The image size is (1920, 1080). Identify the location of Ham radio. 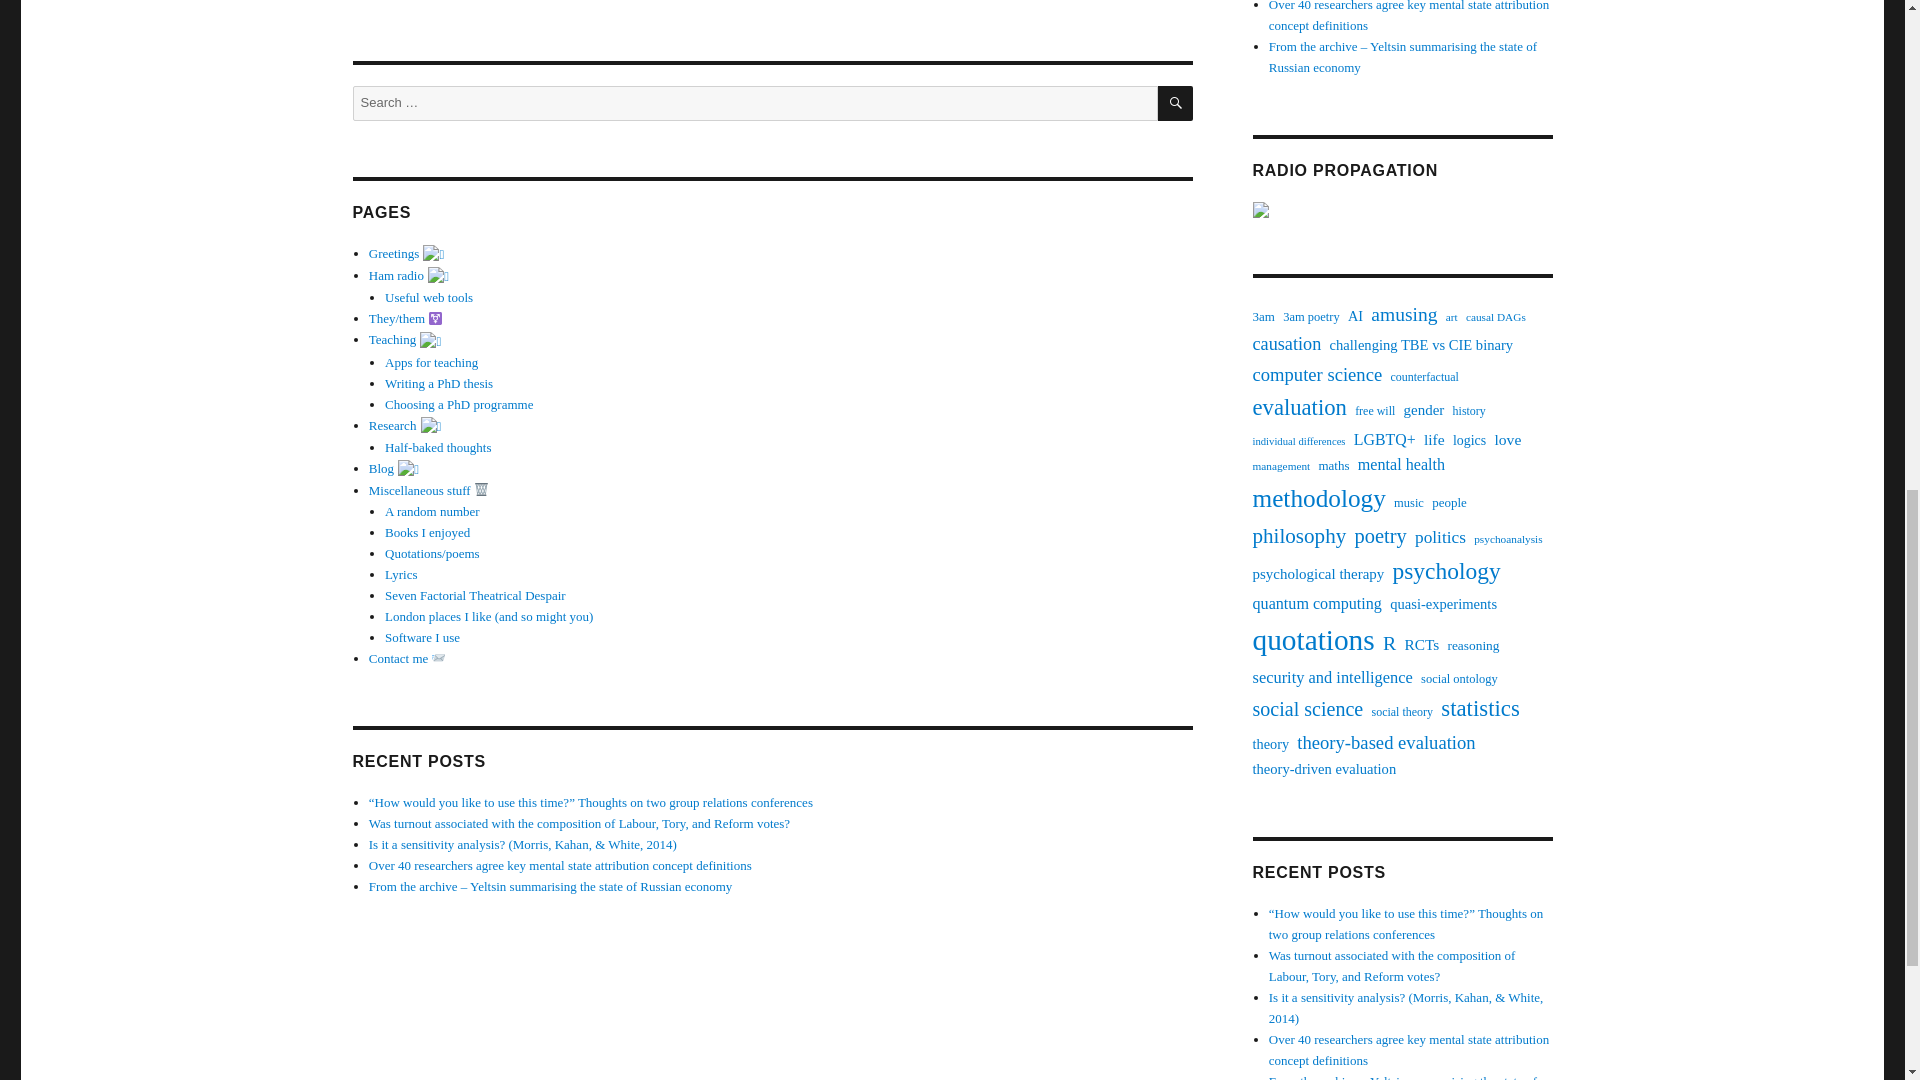
(408, 274).